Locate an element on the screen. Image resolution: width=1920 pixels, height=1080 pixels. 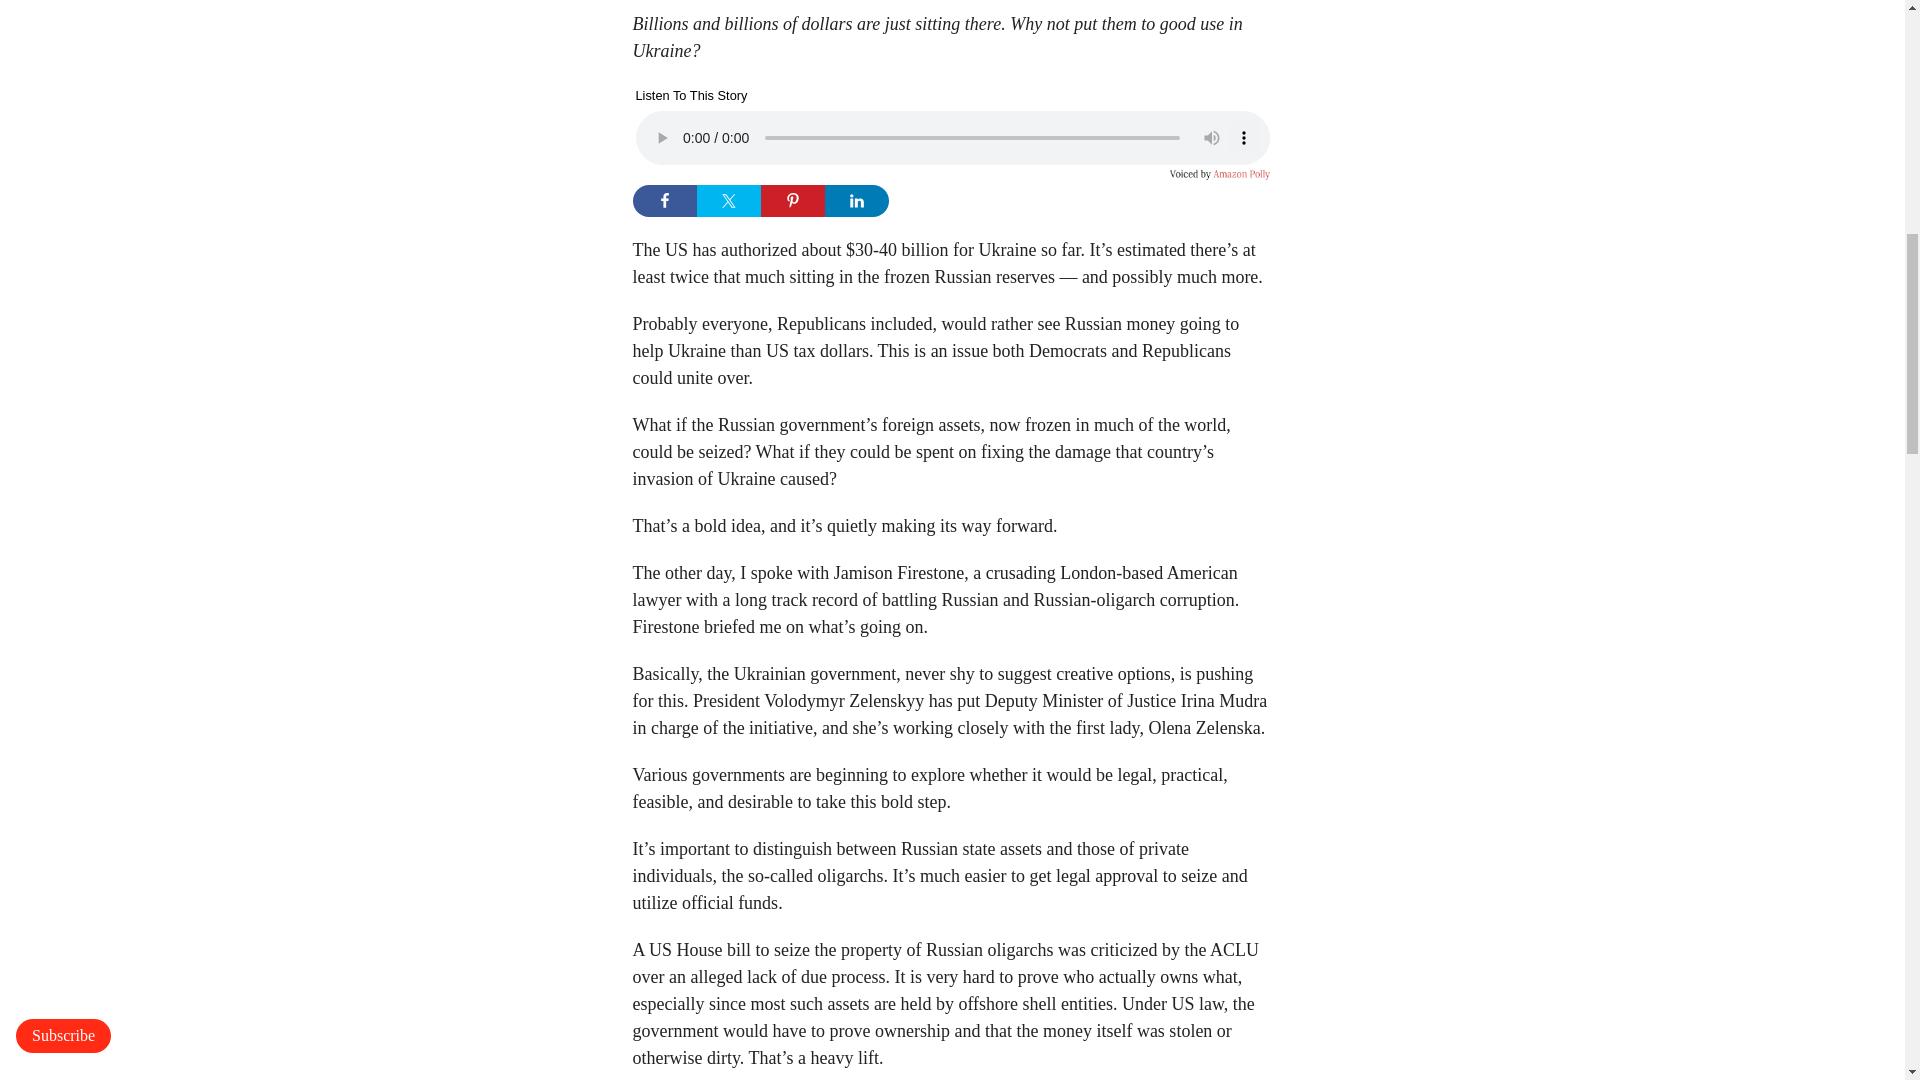
Share on Twitter is located at coordinates (728, 200).